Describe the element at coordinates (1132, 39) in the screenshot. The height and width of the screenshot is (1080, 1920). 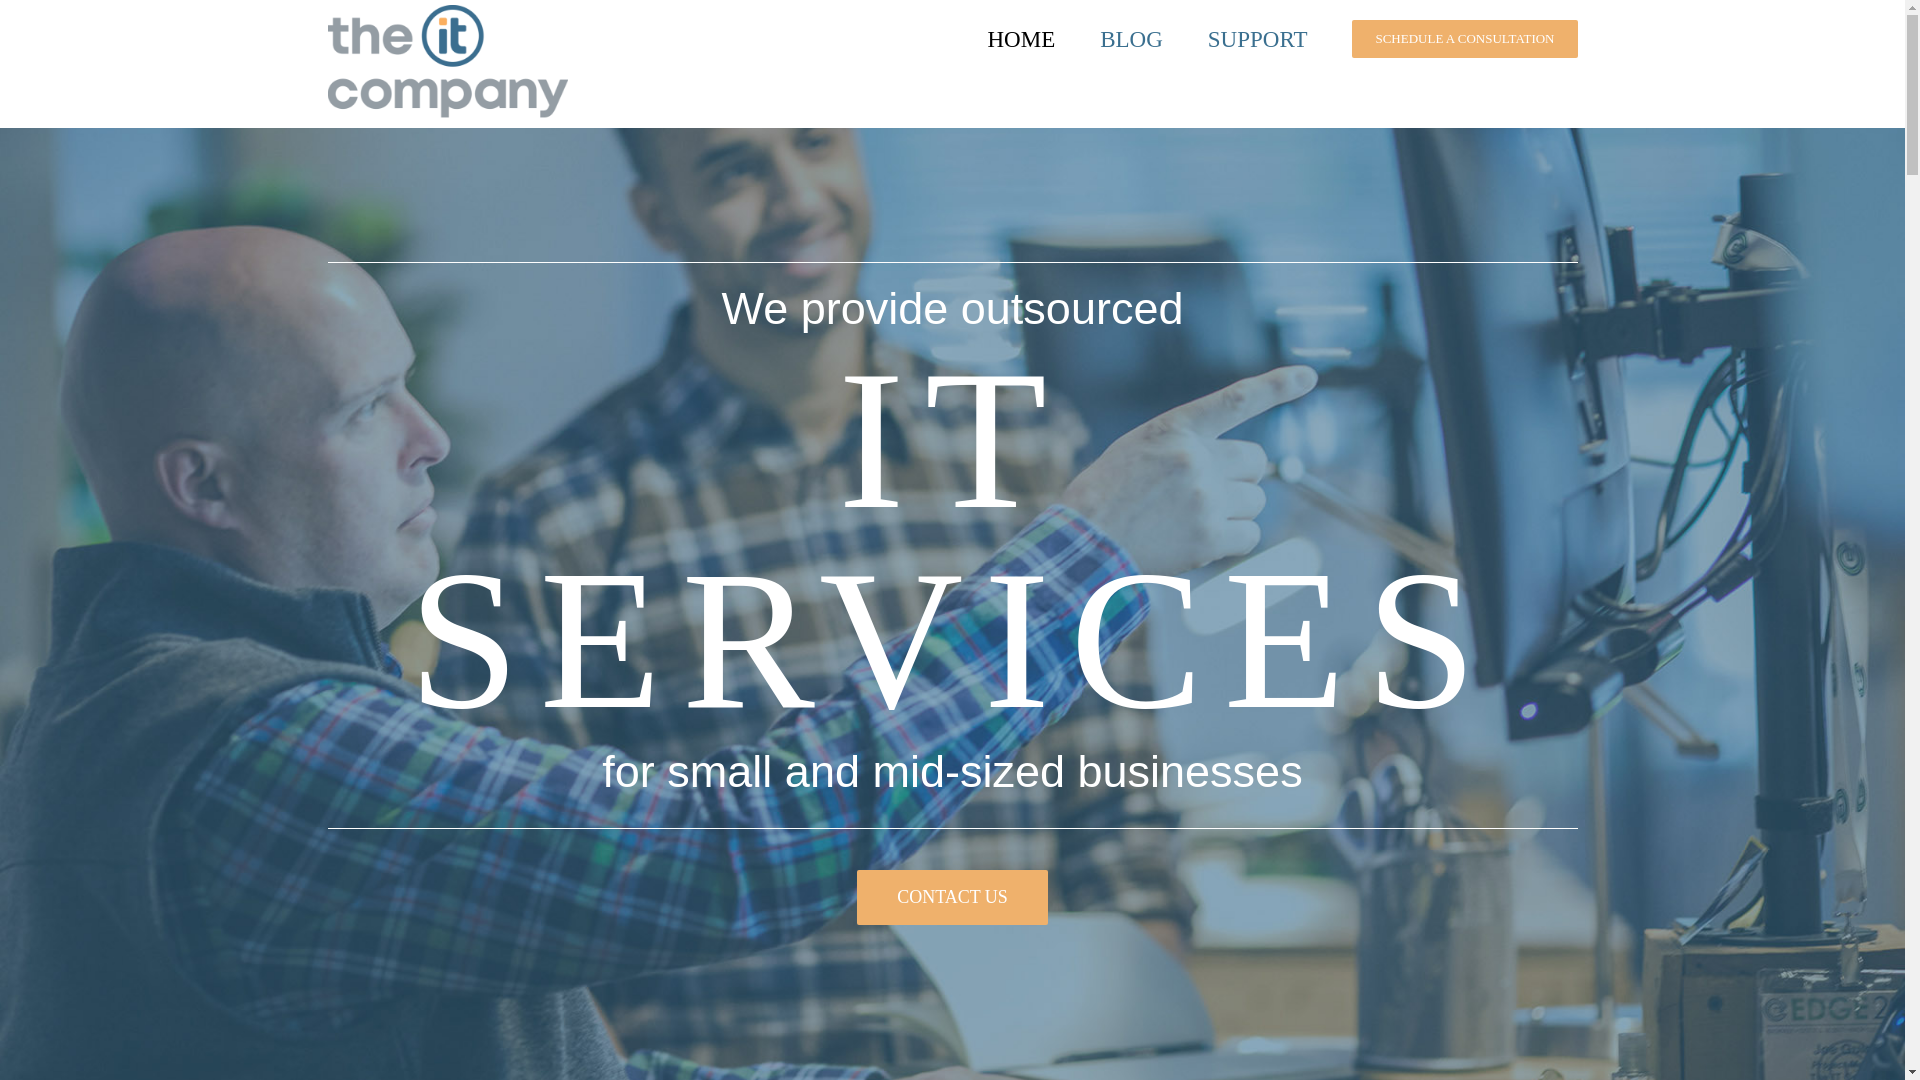
I see `BLOG` at that location.